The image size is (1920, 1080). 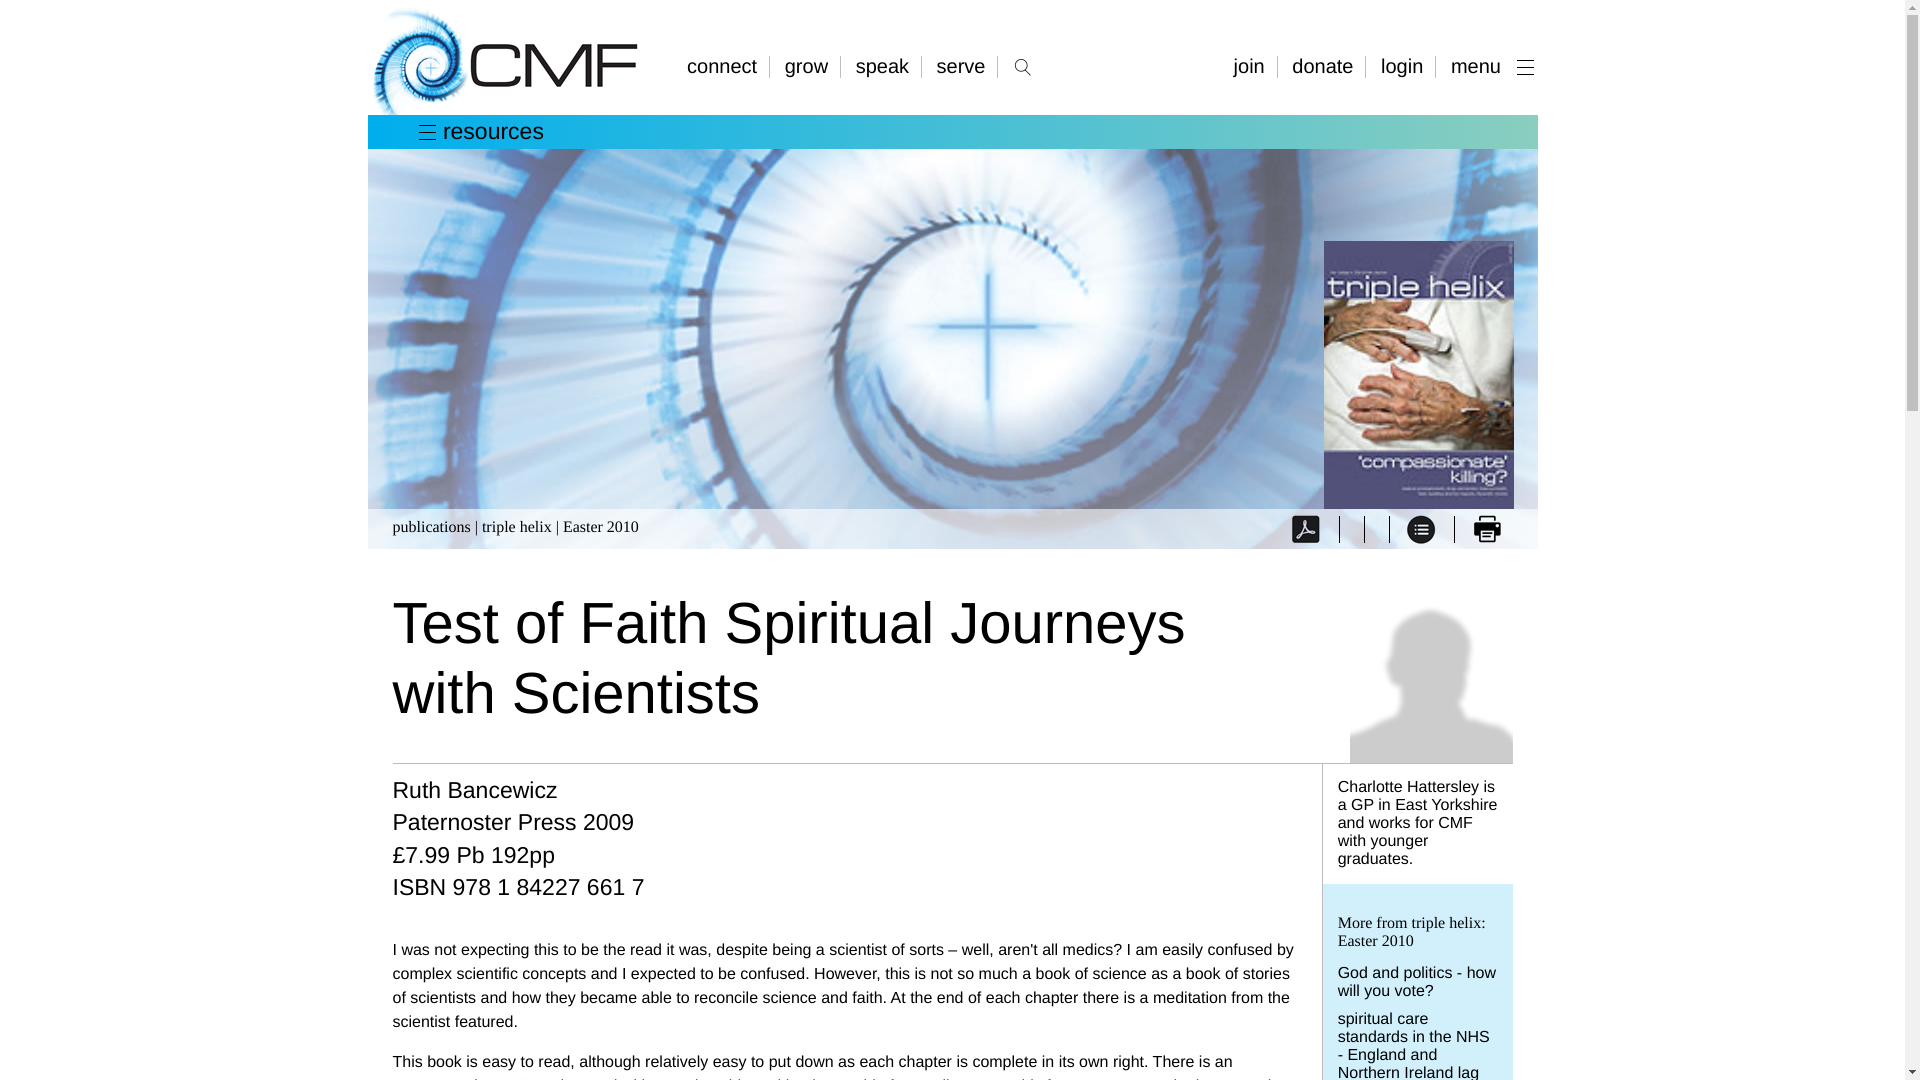 What do you see at coordinates (1486, 528) in the screenshot?
I see `Print Article` at bounding box center [1486, 528].